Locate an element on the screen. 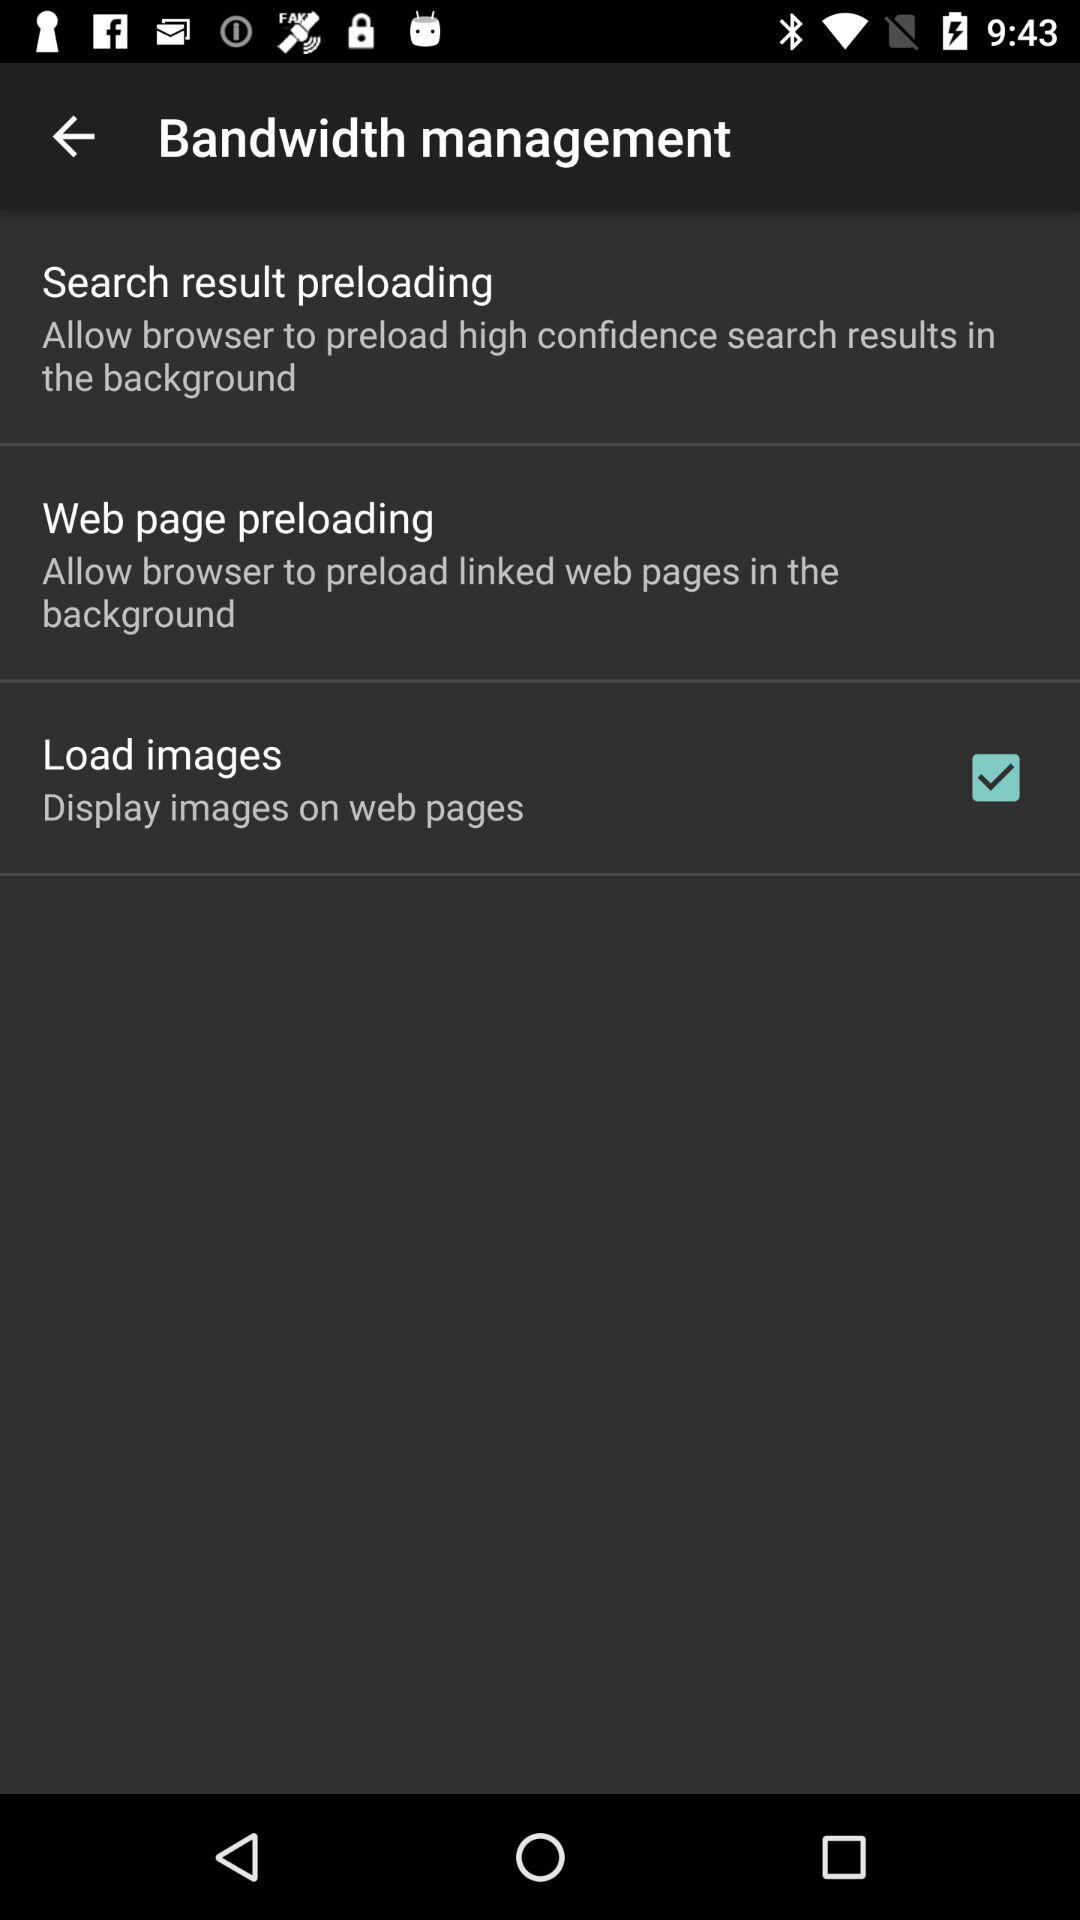 The height and width of the screenshot is (1920, 1080). turn on load images is located at coordinates (162, 752).